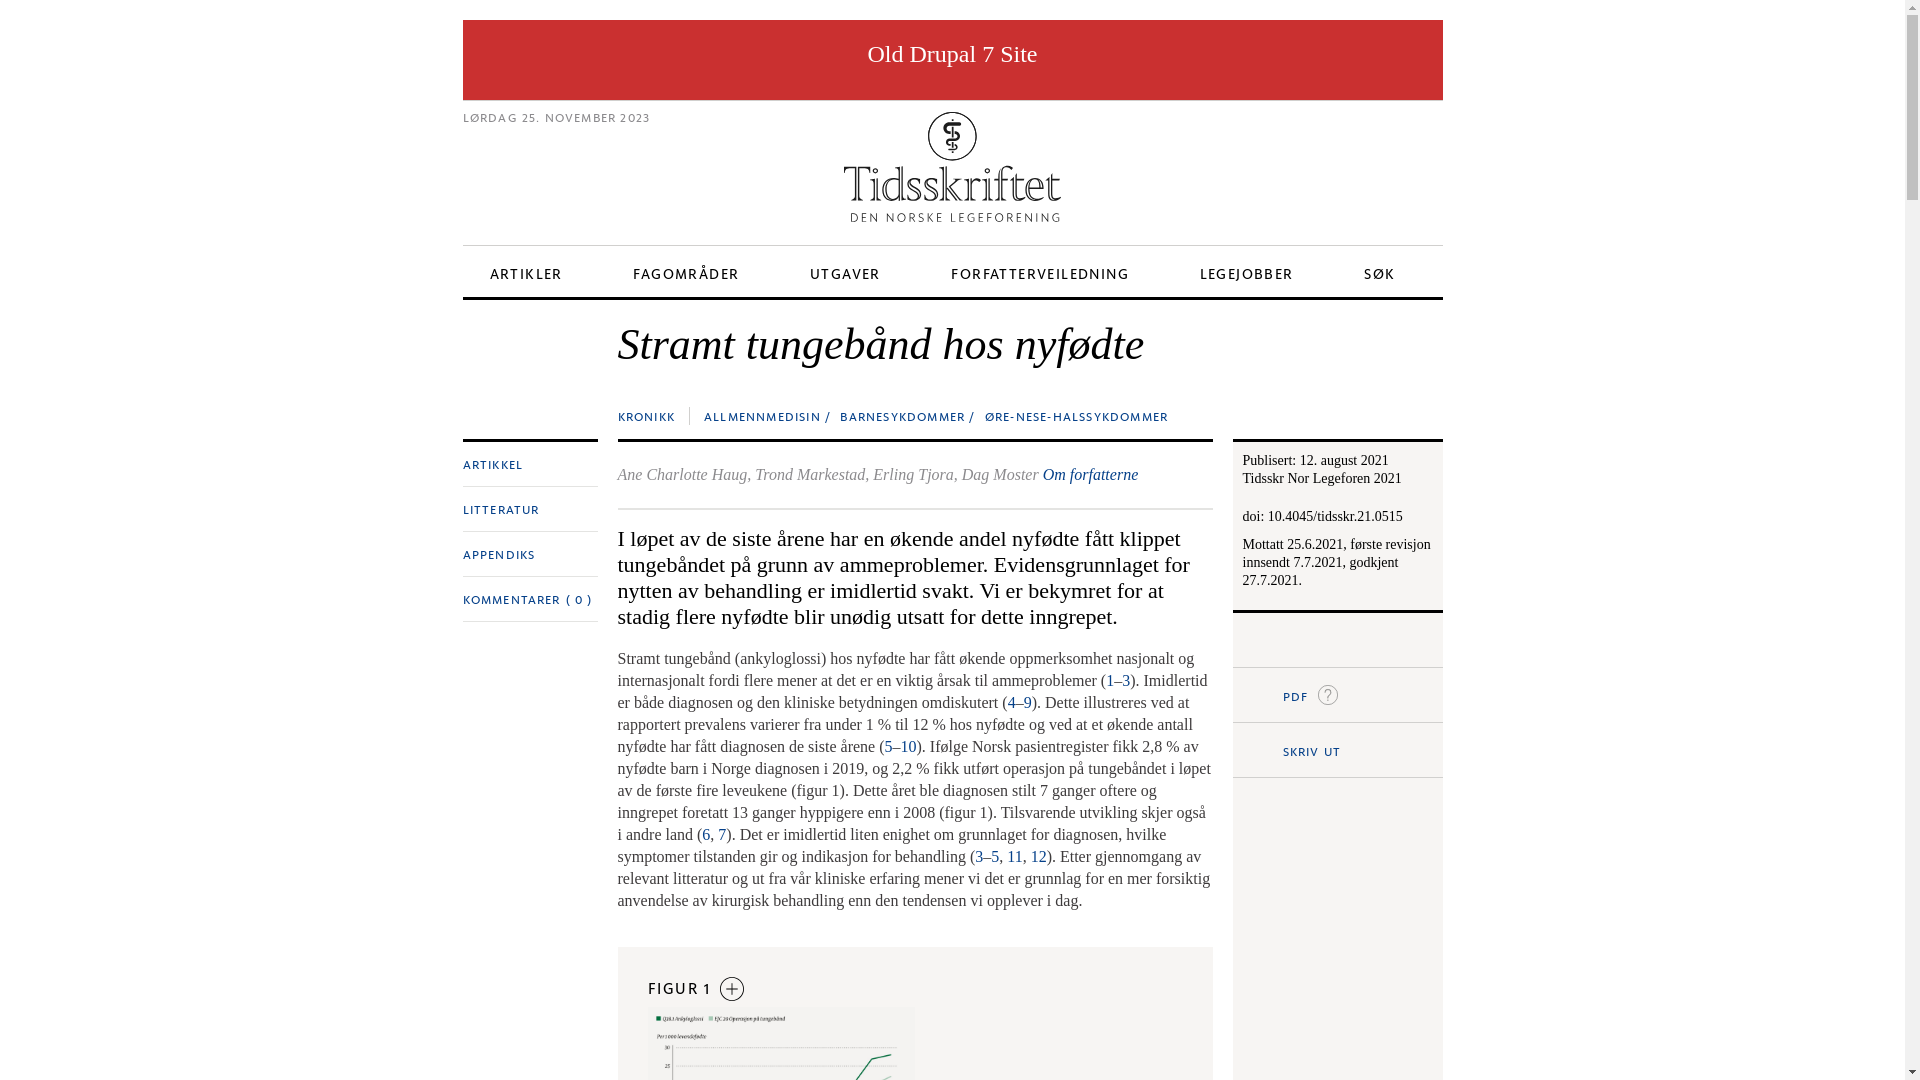 This screenshot has width=1920, height=1080. What do you see at coordinates (889, 746) in the screenshot?
I see `5` at bounding box center [889, 746].